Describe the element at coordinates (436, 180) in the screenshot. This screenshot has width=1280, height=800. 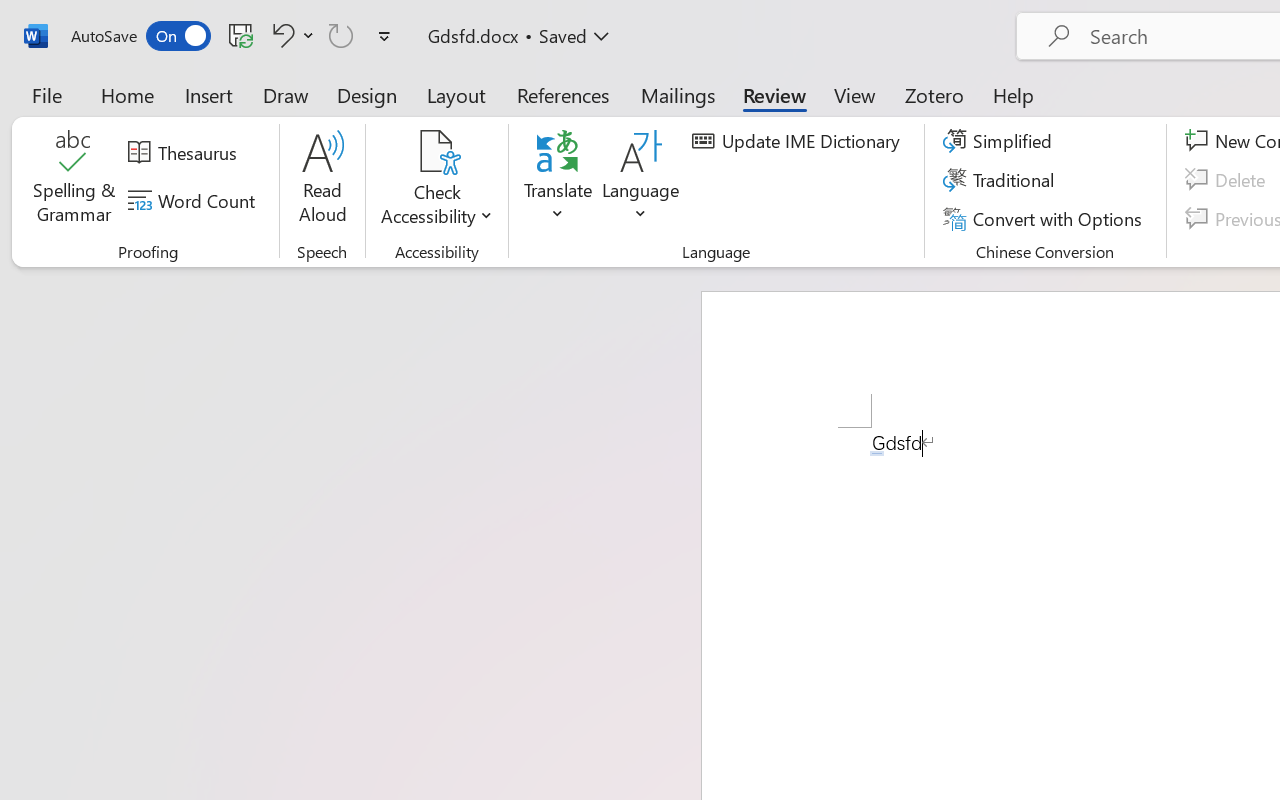
I see `Check Accessibility` at that location.